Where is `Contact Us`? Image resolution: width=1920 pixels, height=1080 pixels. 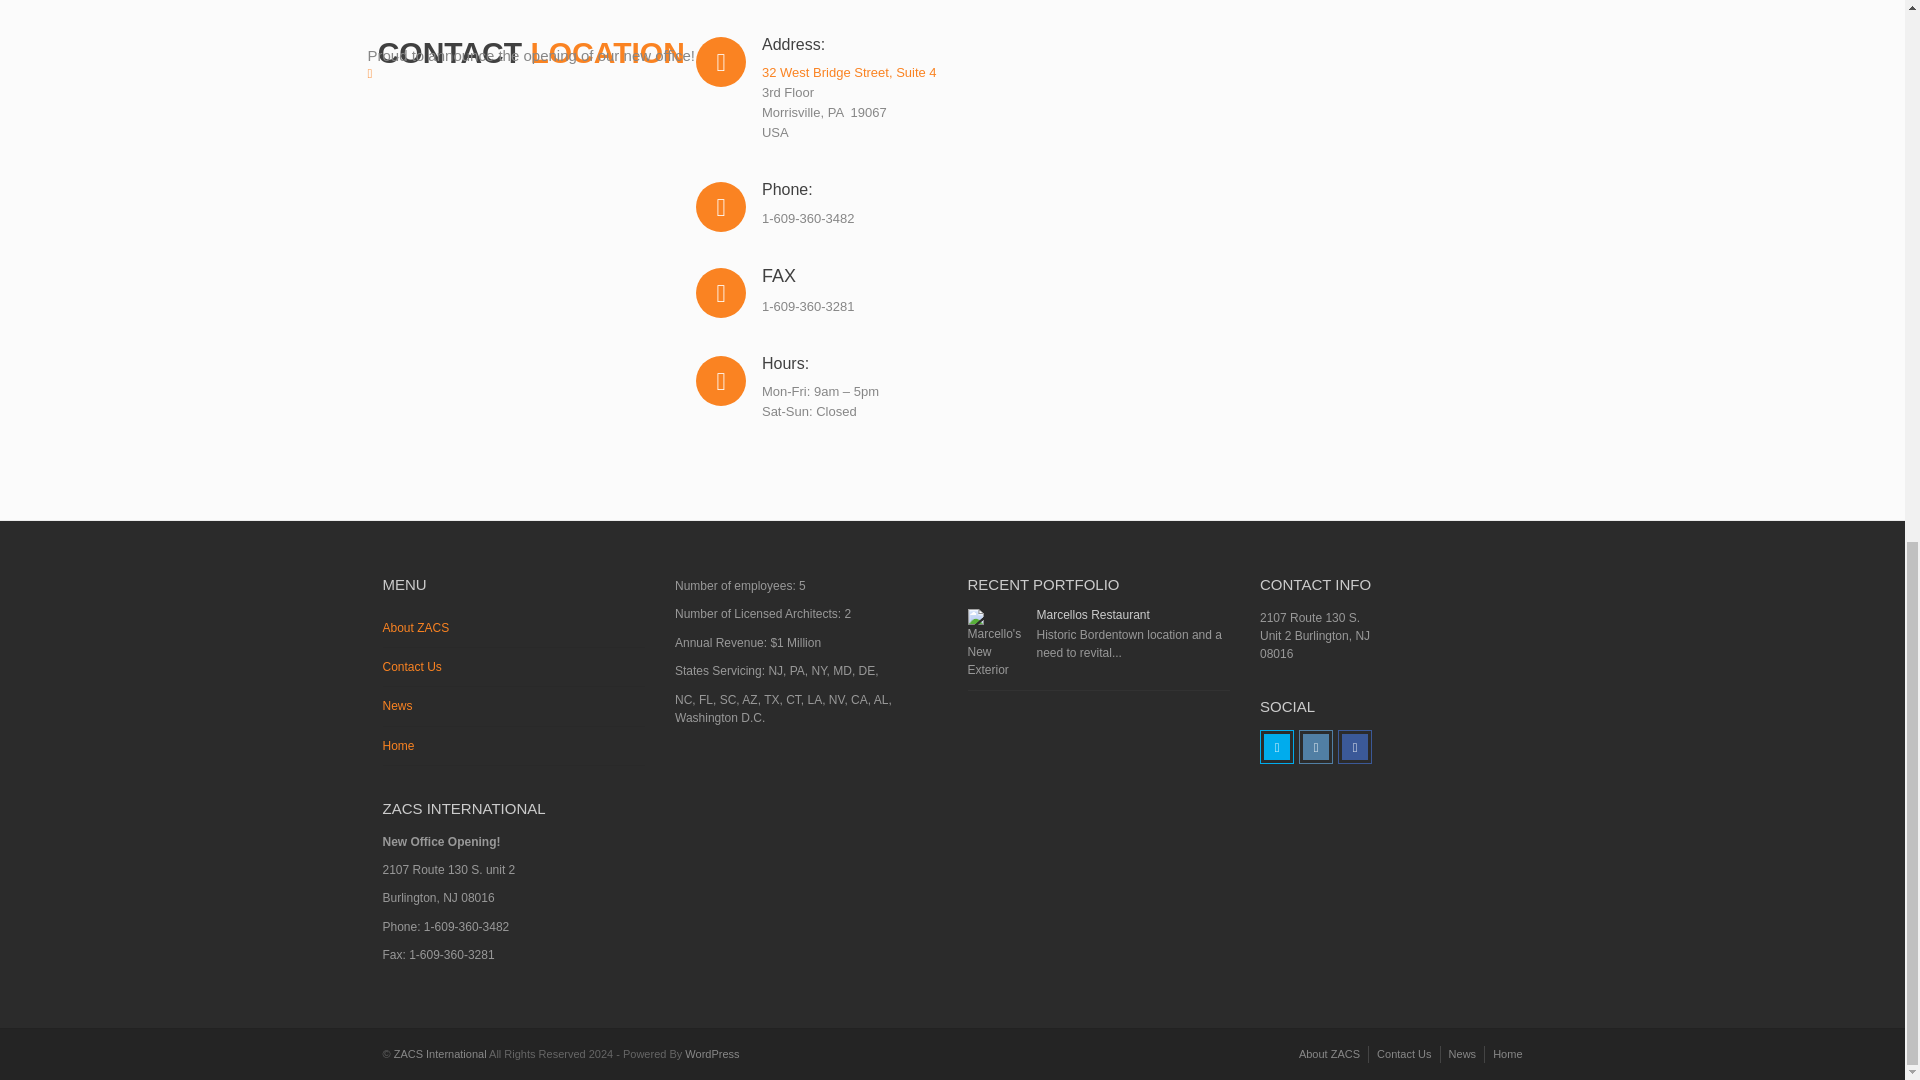 Contact Us is located at coordinates (514, 667).